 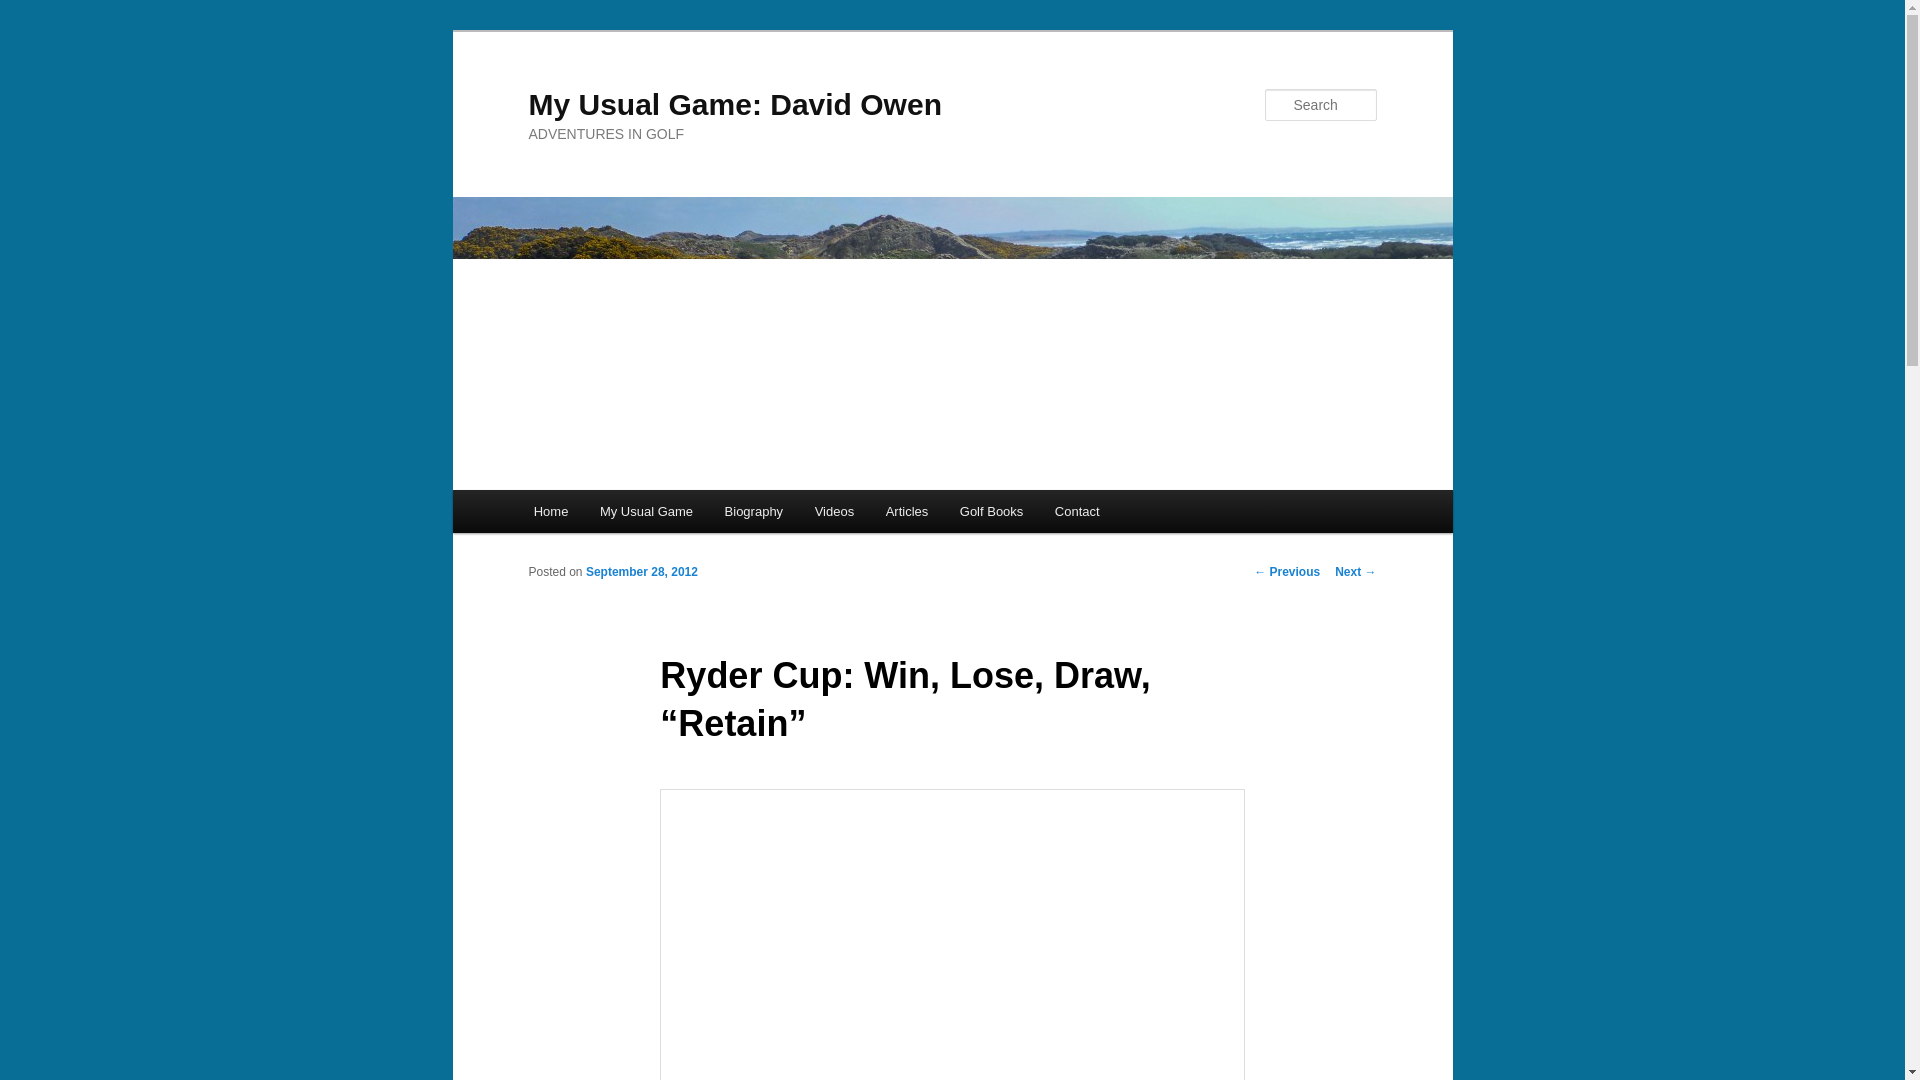 I want to click on Home, so click(x=550, y=512).